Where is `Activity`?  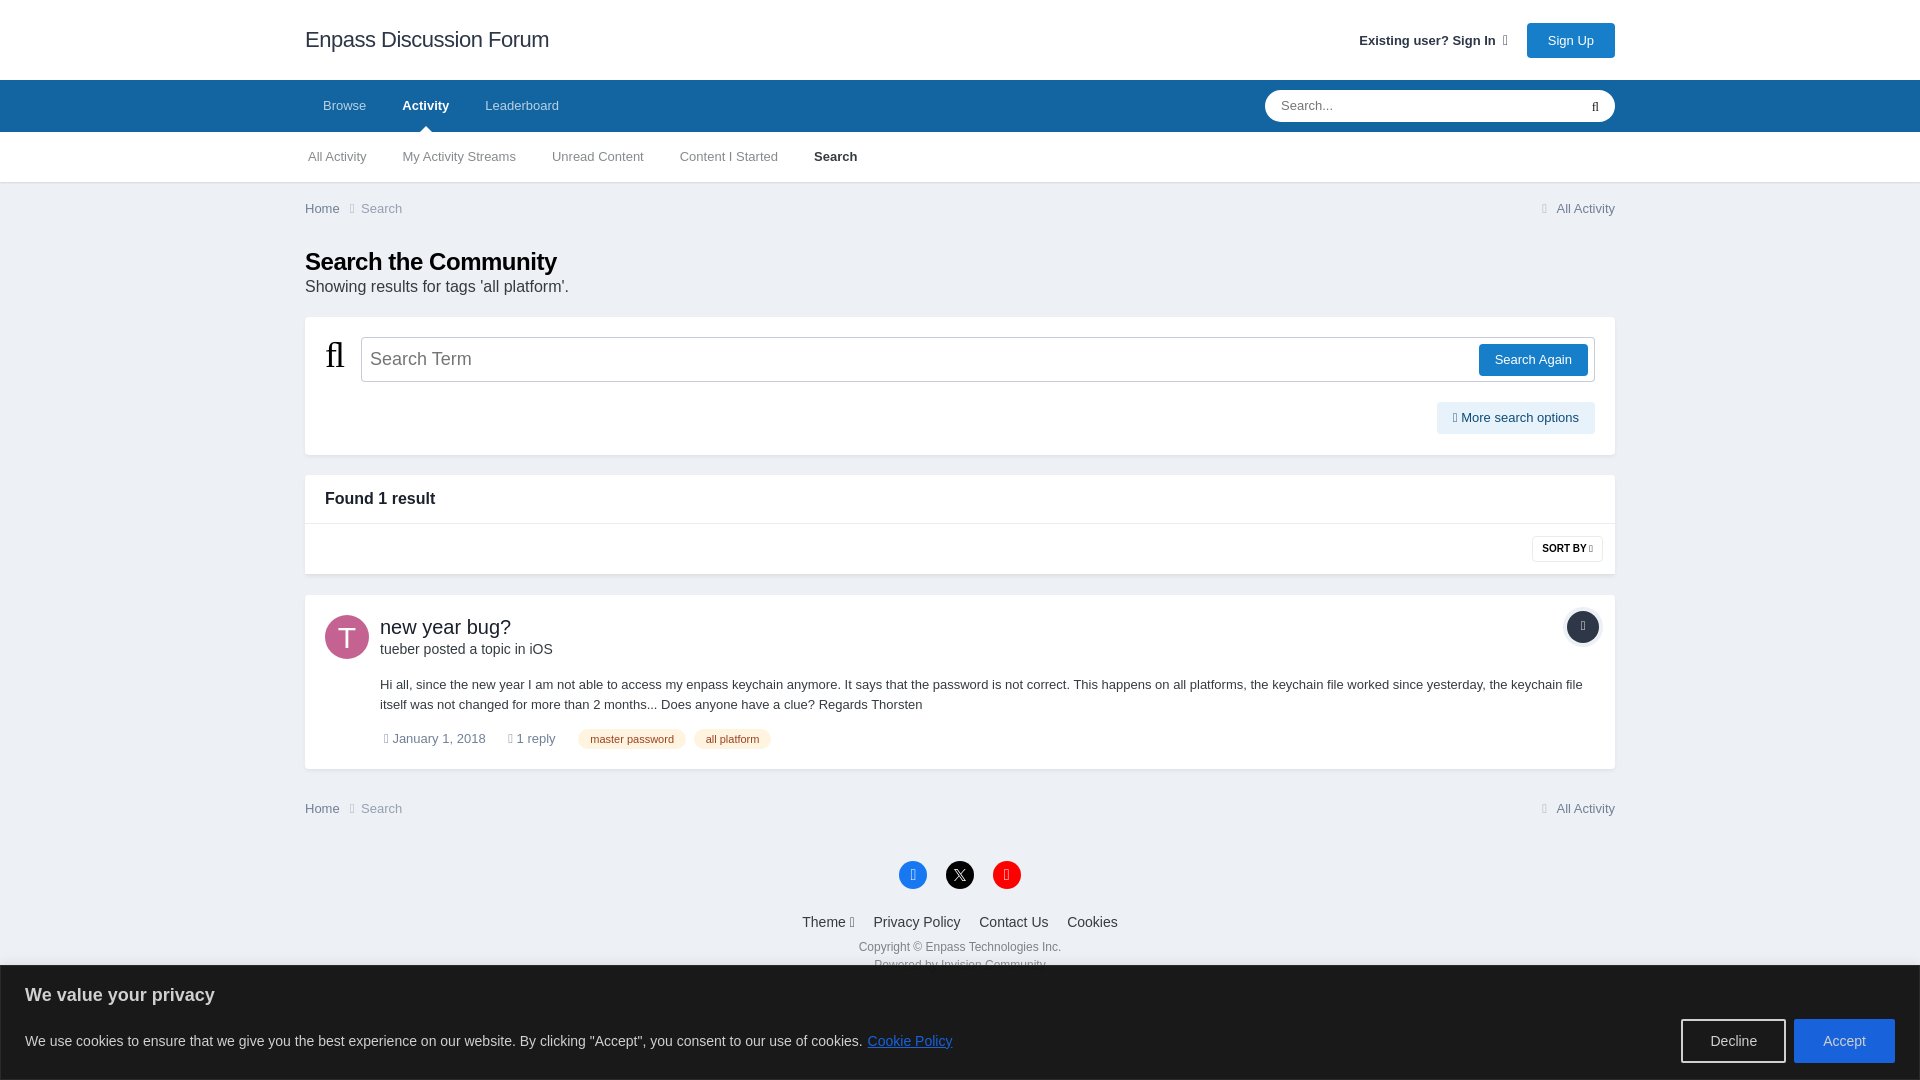
Activity is located at coordinates (425, 105).